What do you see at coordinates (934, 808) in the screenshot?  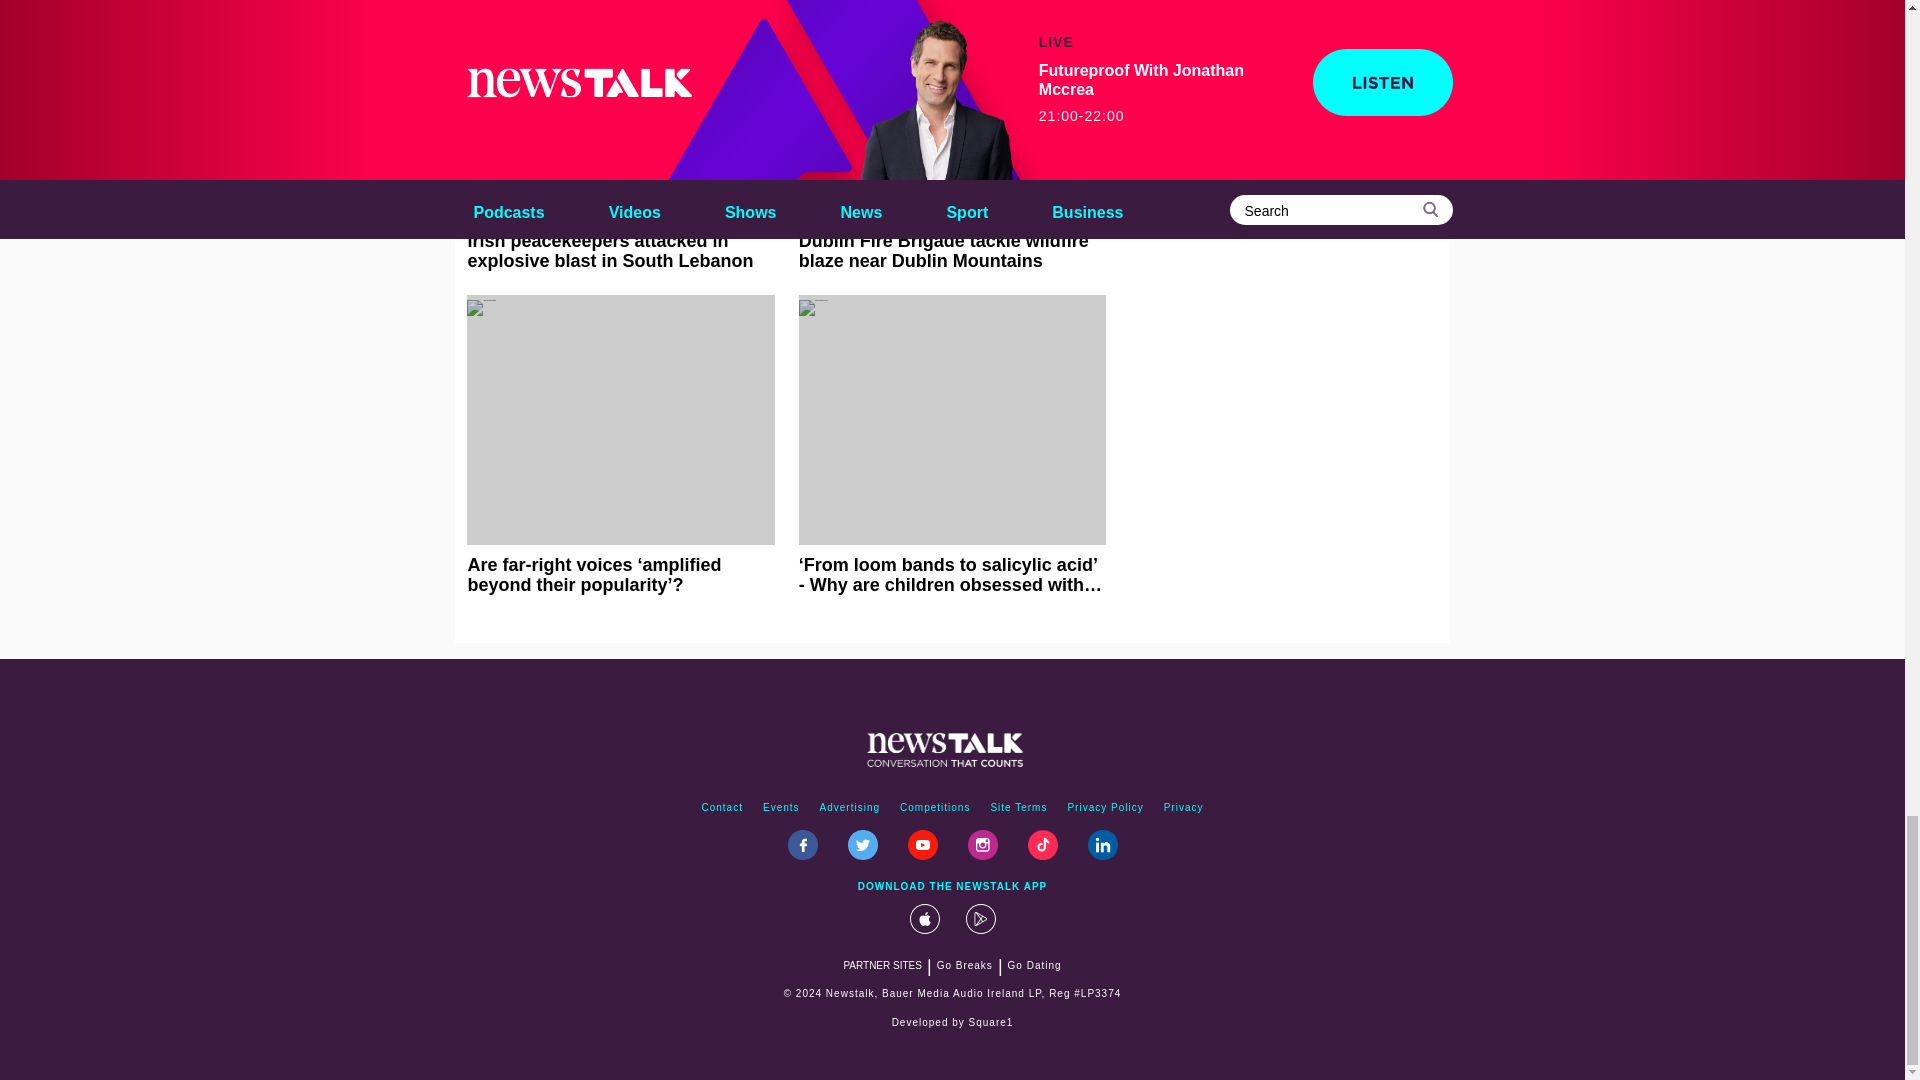 I see `competitions` at bounding box center [934, 808].